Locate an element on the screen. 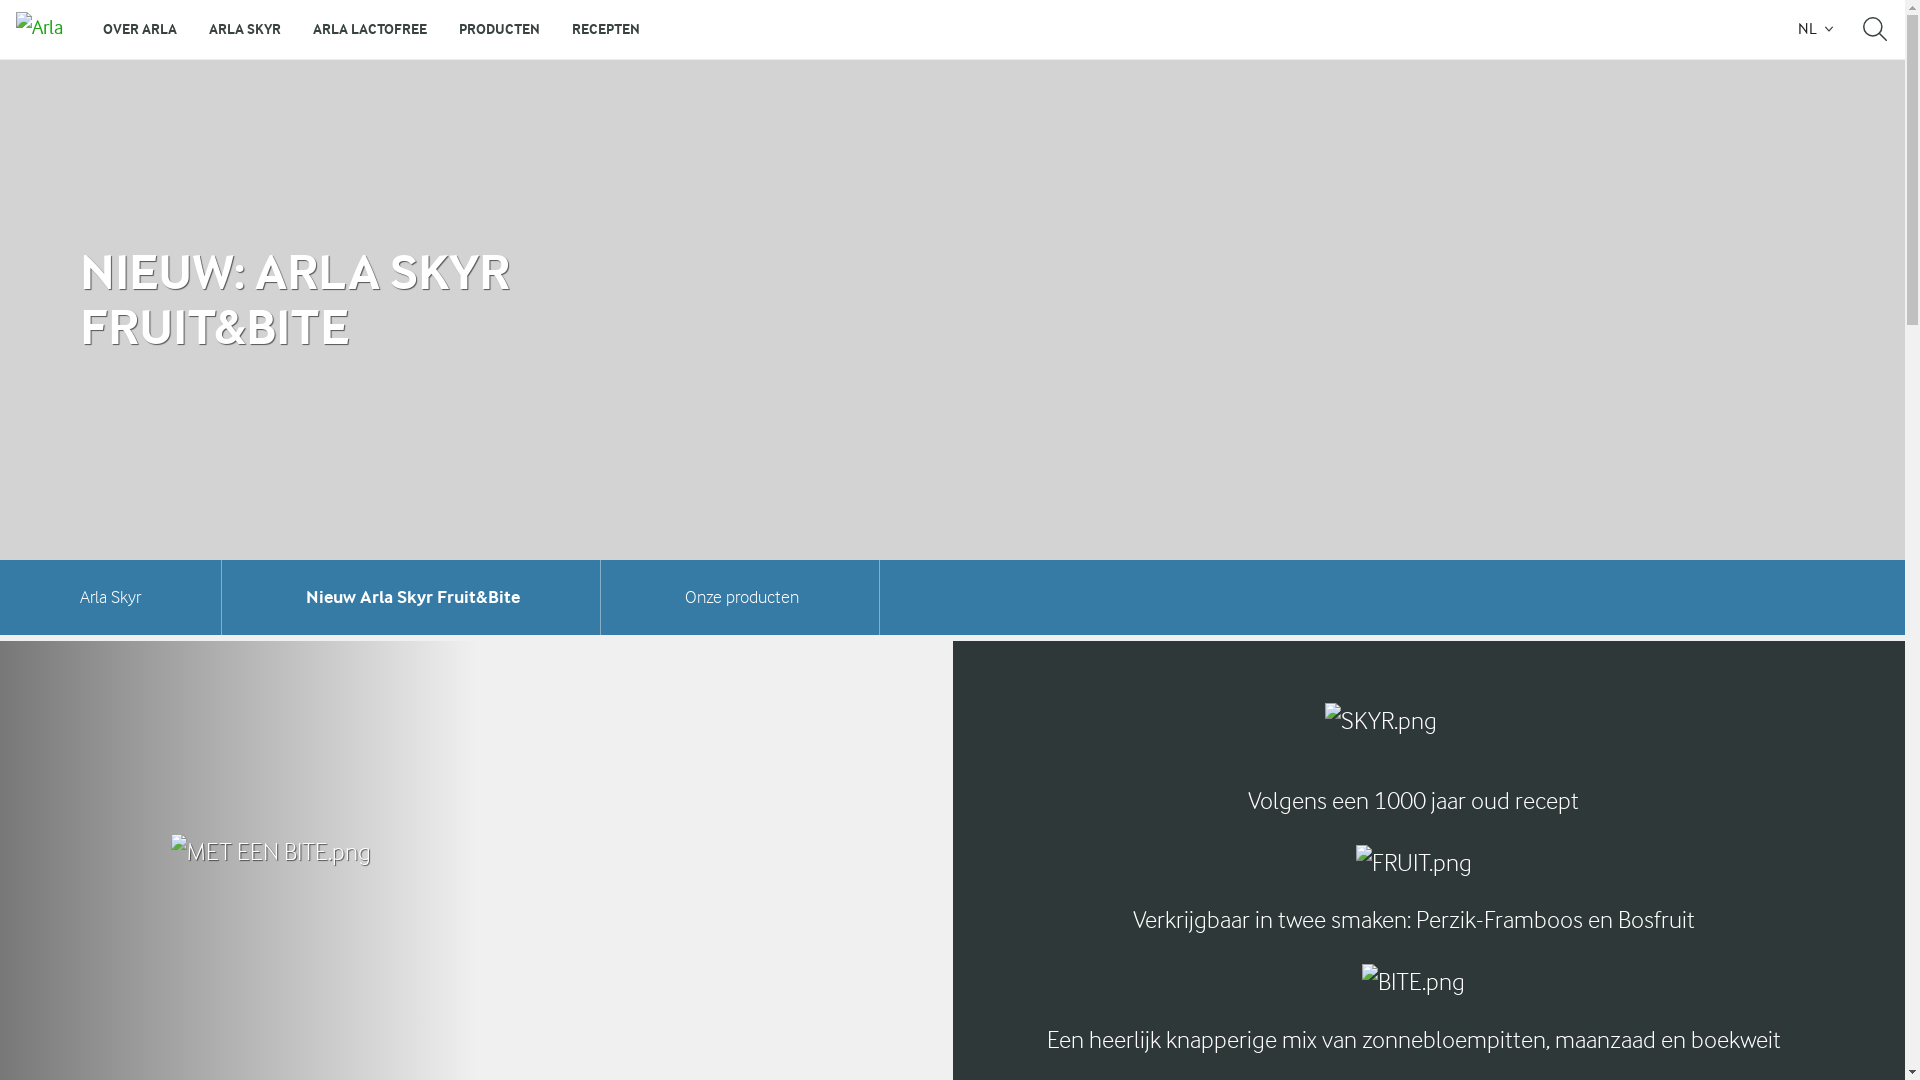  OVER ARLA is located at coordinates (140, 30).